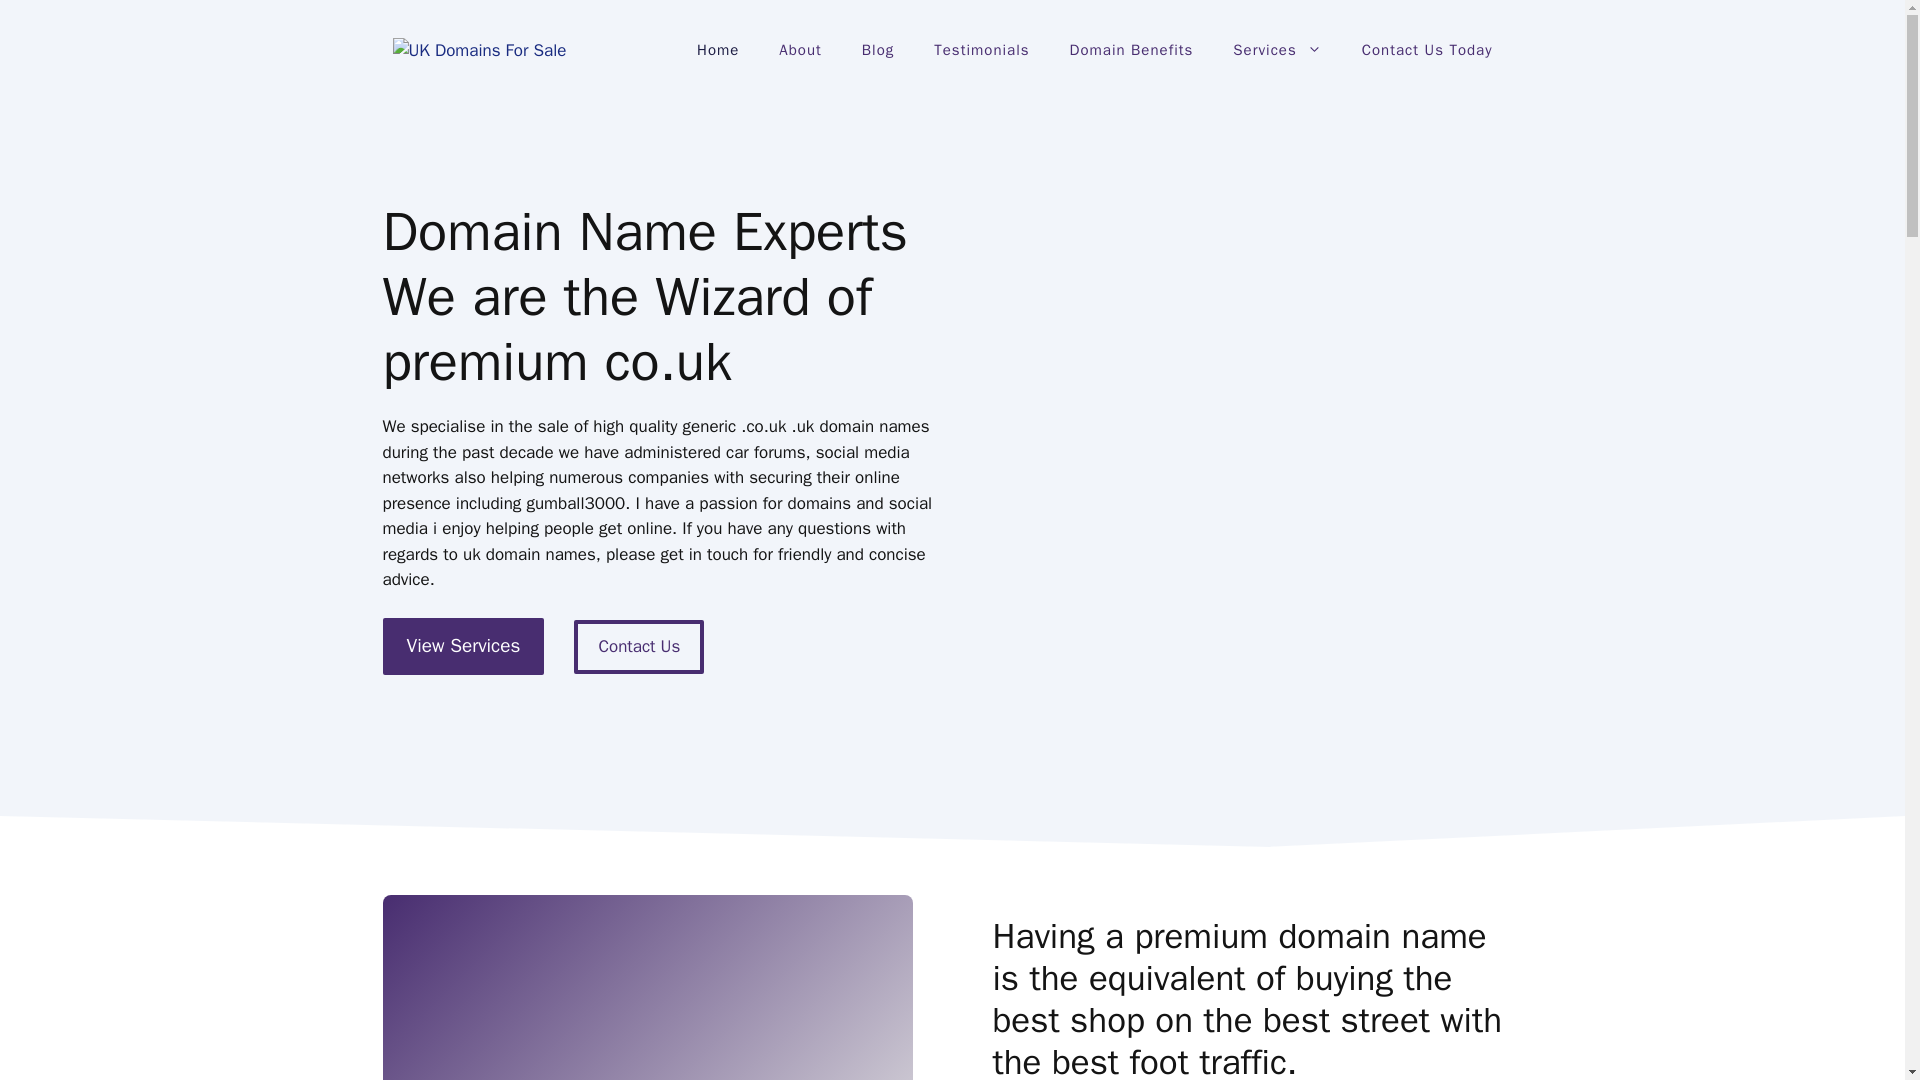 This screenshot has width=1920, height=1080. I want to click on About, so click(799, 50).